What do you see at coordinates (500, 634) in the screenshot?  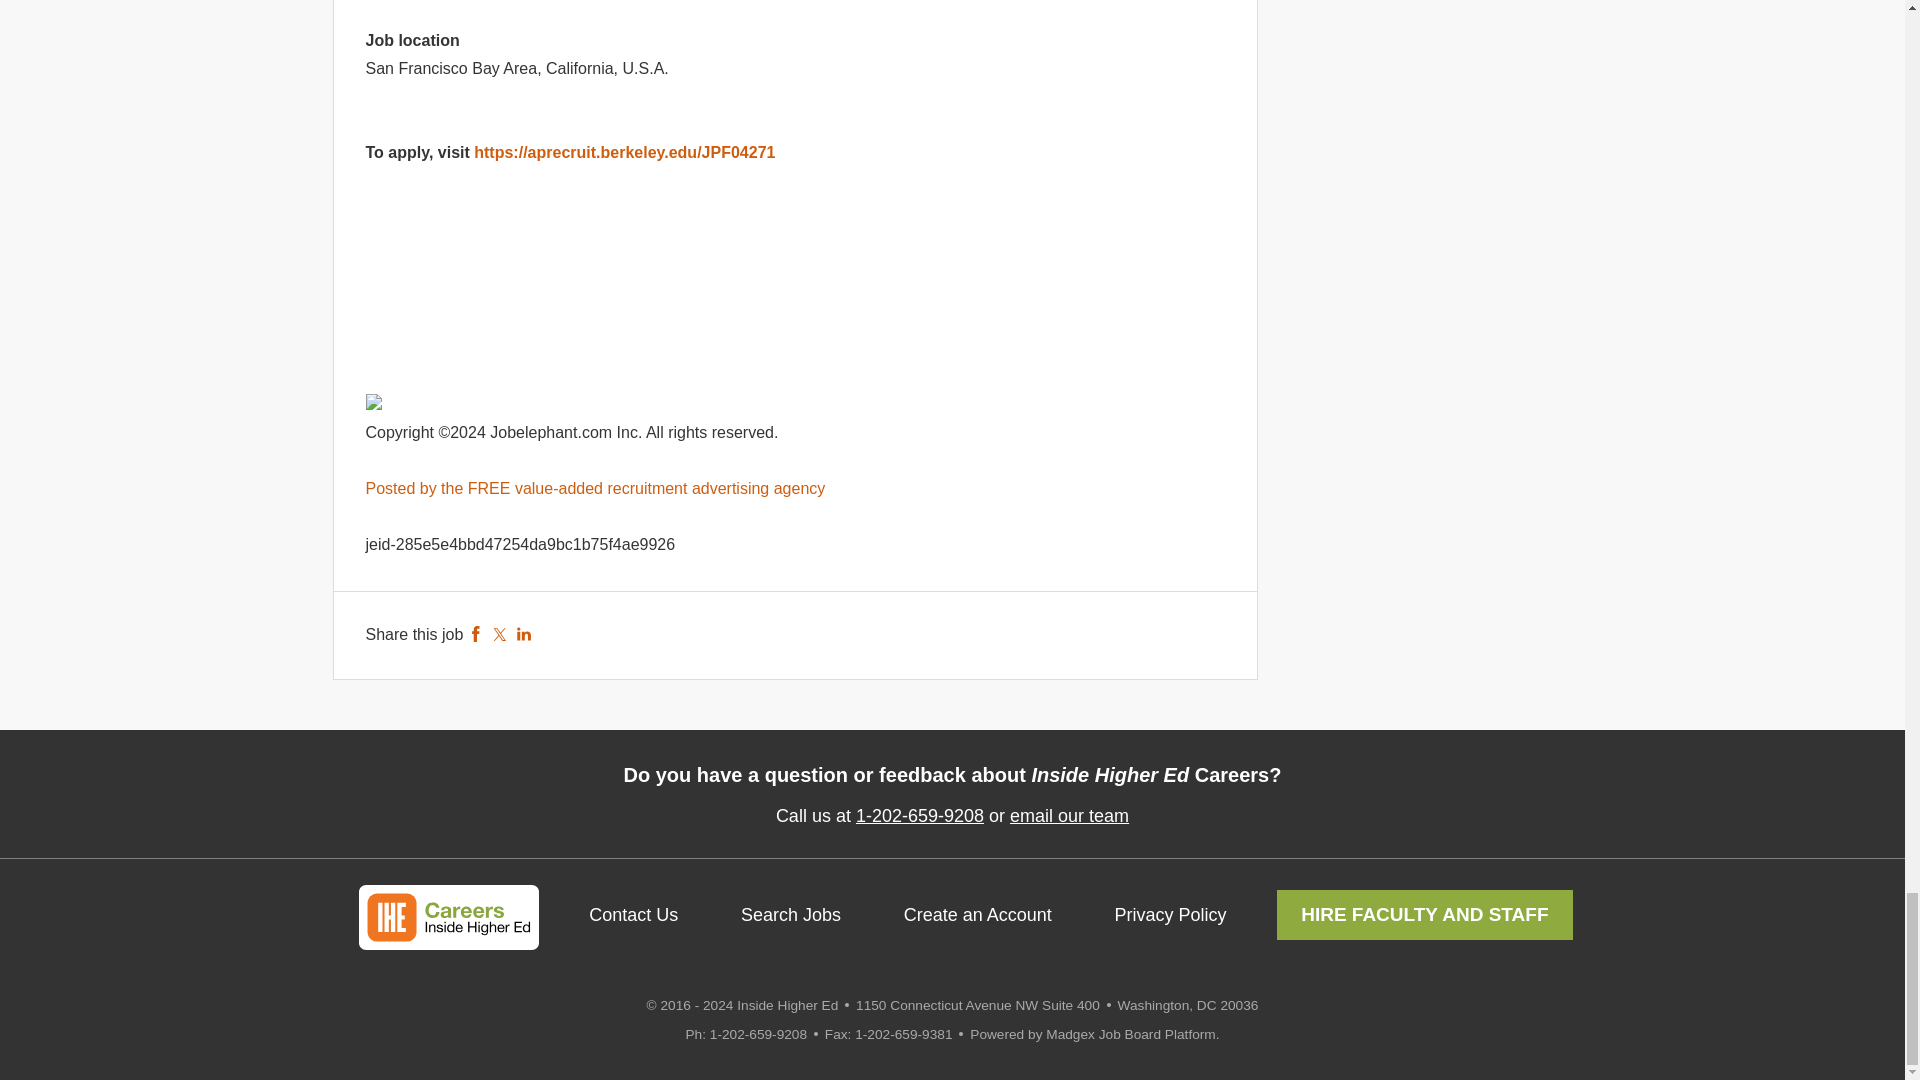 I see `Twitter` at bounding box center [500, 634].